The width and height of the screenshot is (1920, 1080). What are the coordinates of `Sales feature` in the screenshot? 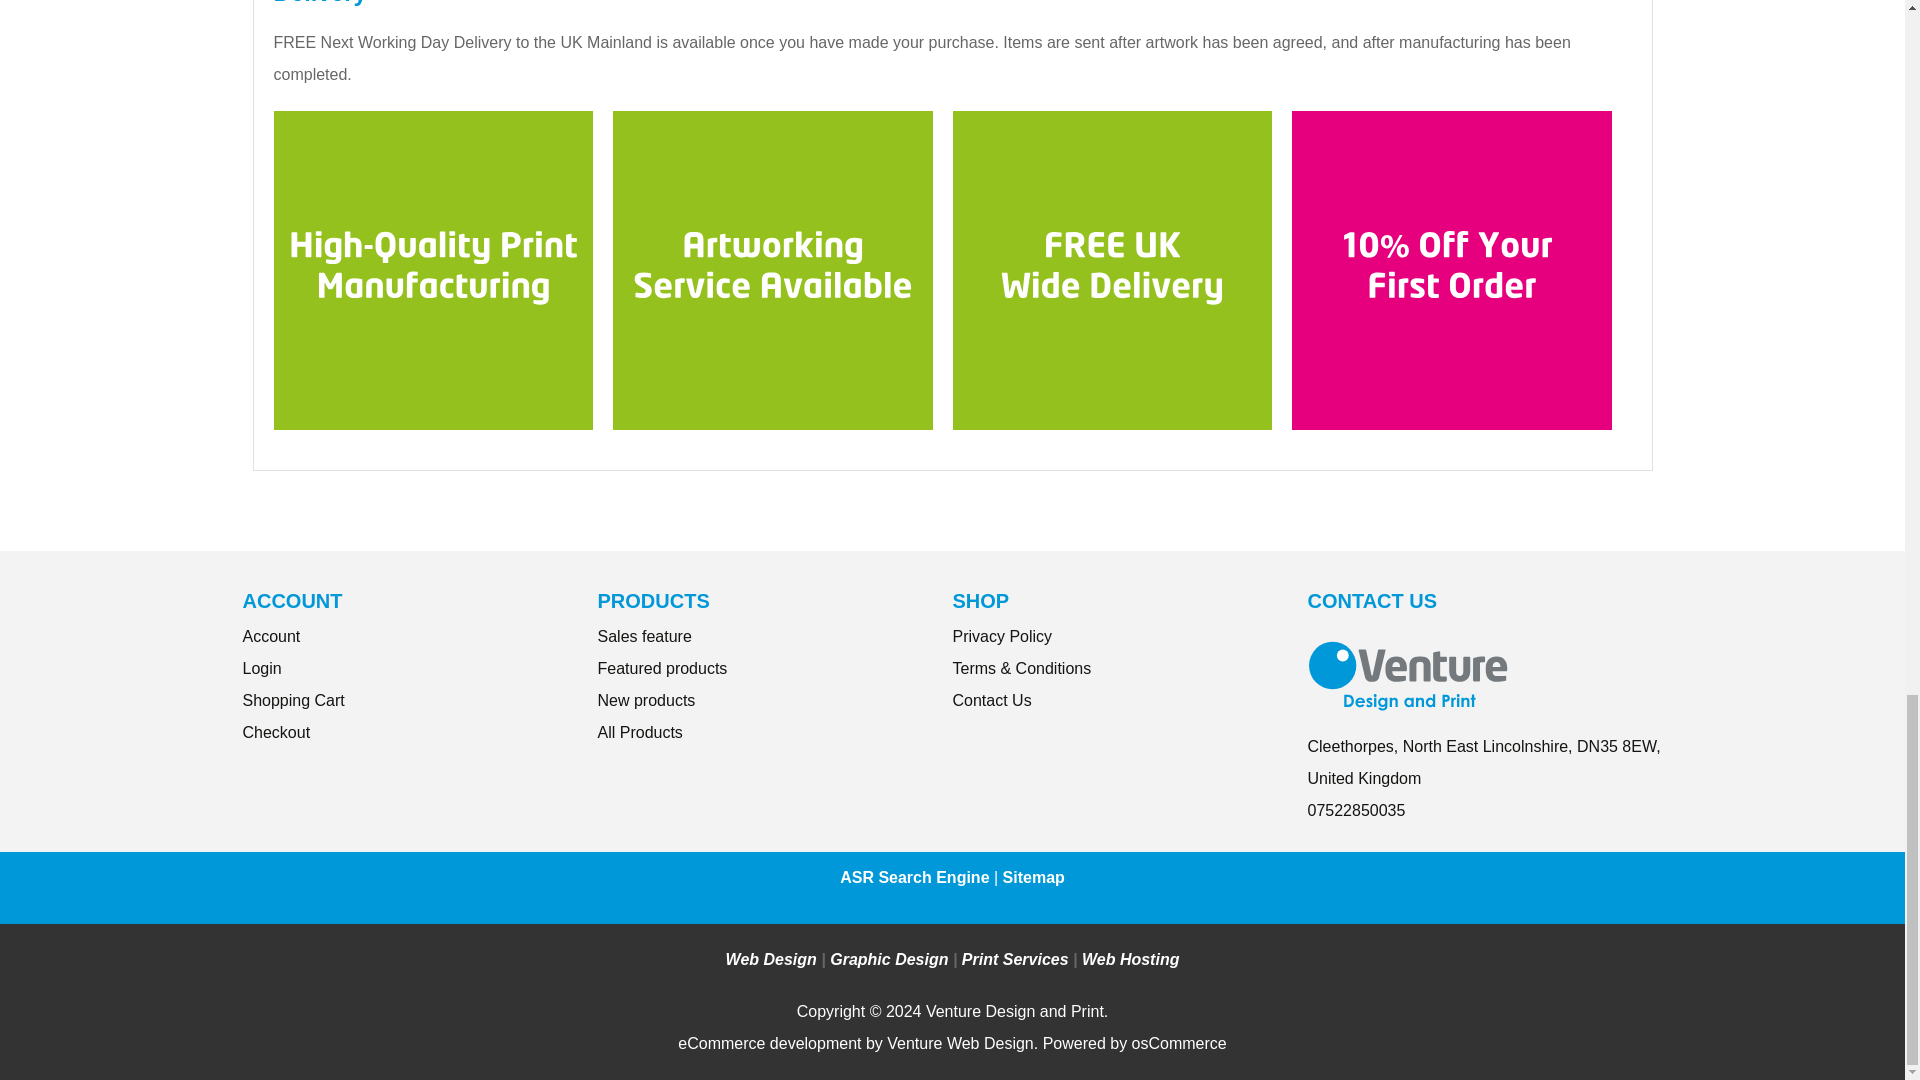 It's located at (644, 636).